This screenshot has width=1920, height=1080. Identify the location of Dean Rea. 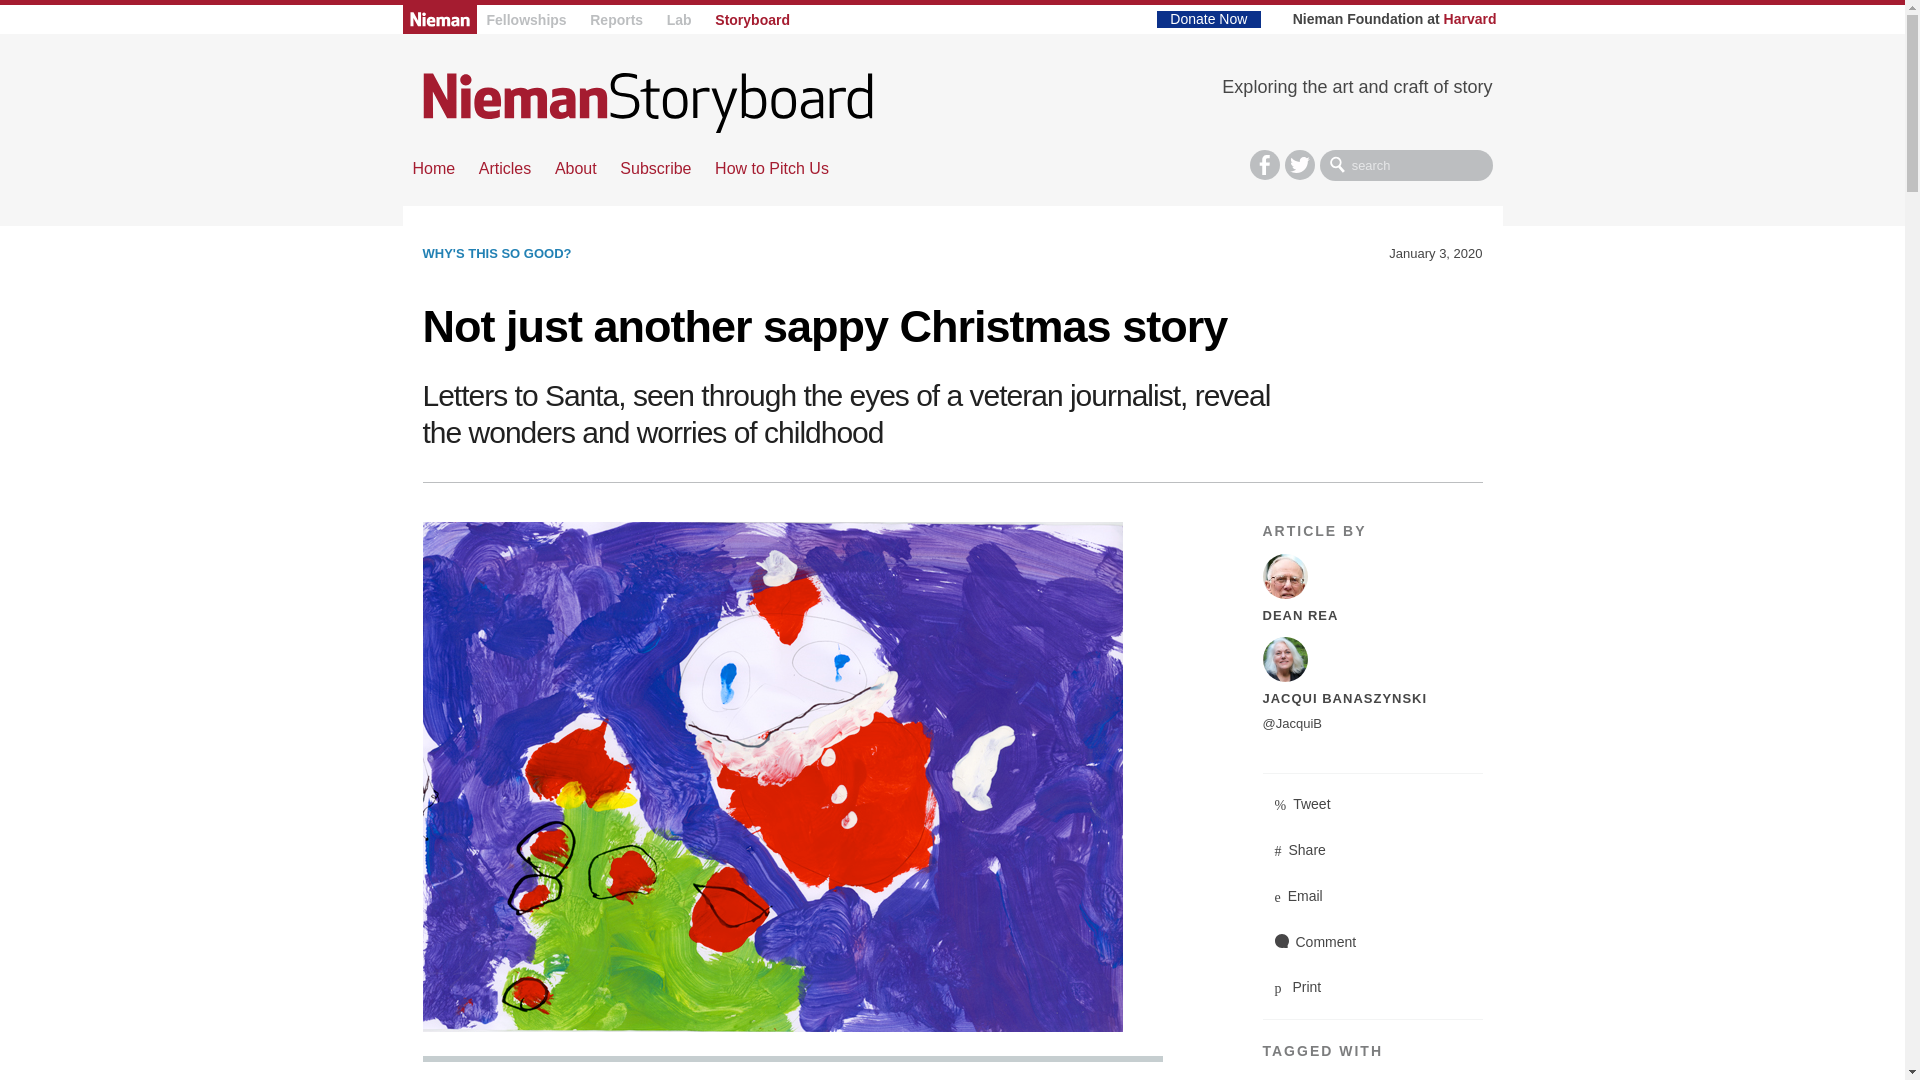
(1372, 576).